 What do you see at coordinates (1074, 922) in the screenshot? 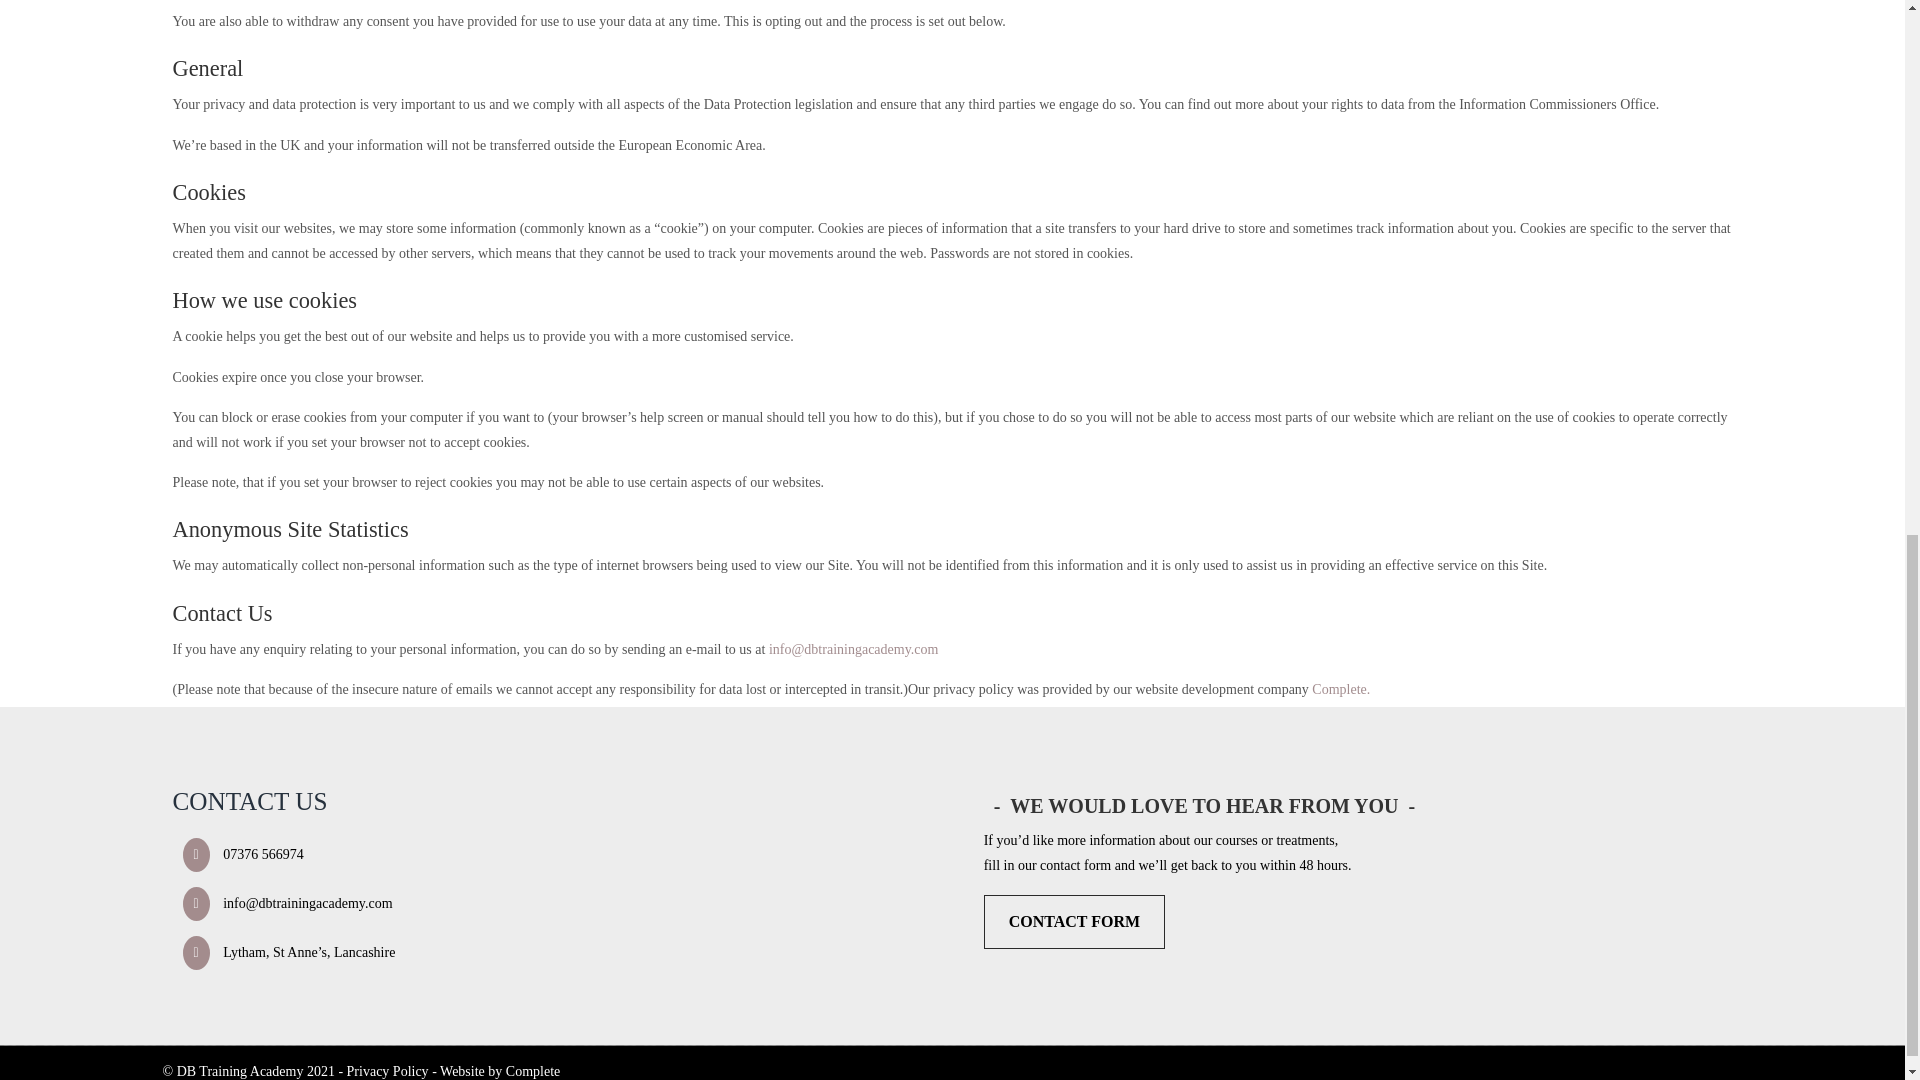
I see `CONTACT FORM` at bounding box center [1074, 922].